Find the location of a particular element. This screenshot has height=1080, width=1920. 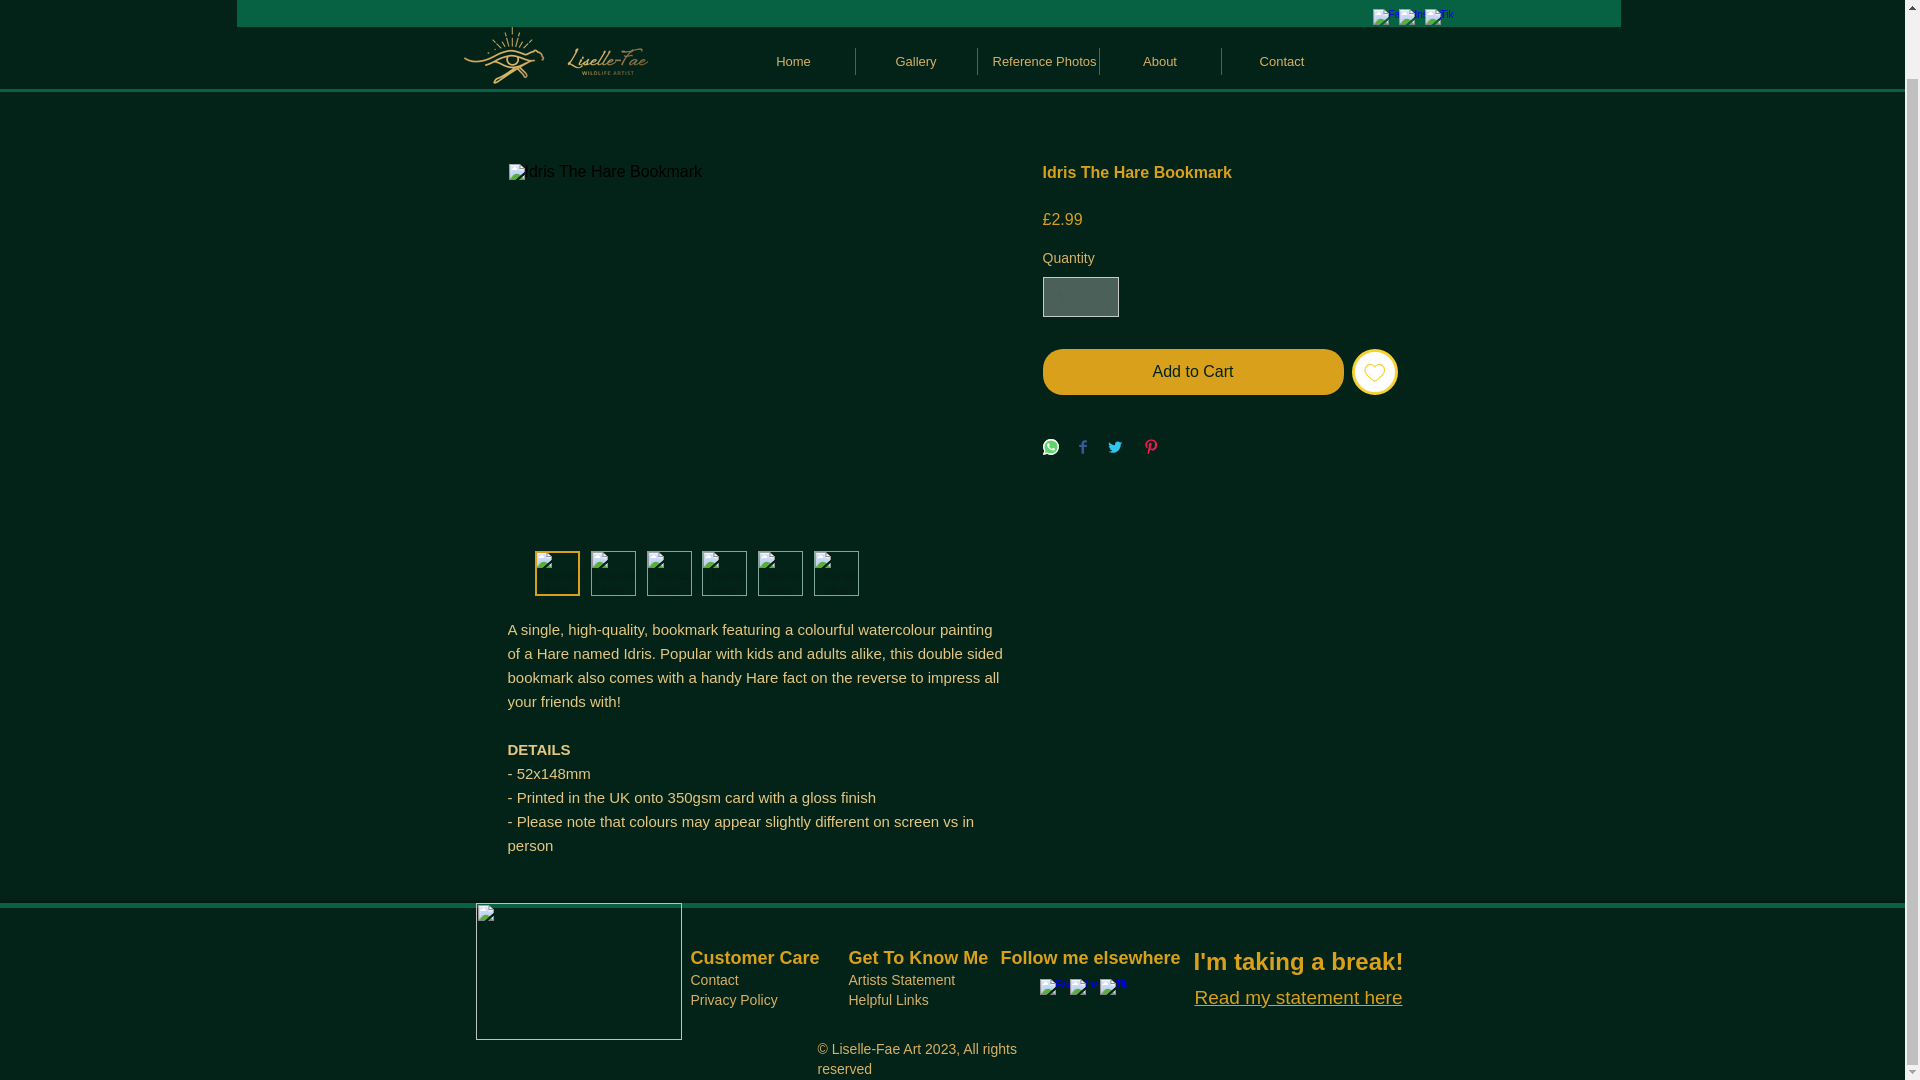

Contact is located at coordinates (713, 980).